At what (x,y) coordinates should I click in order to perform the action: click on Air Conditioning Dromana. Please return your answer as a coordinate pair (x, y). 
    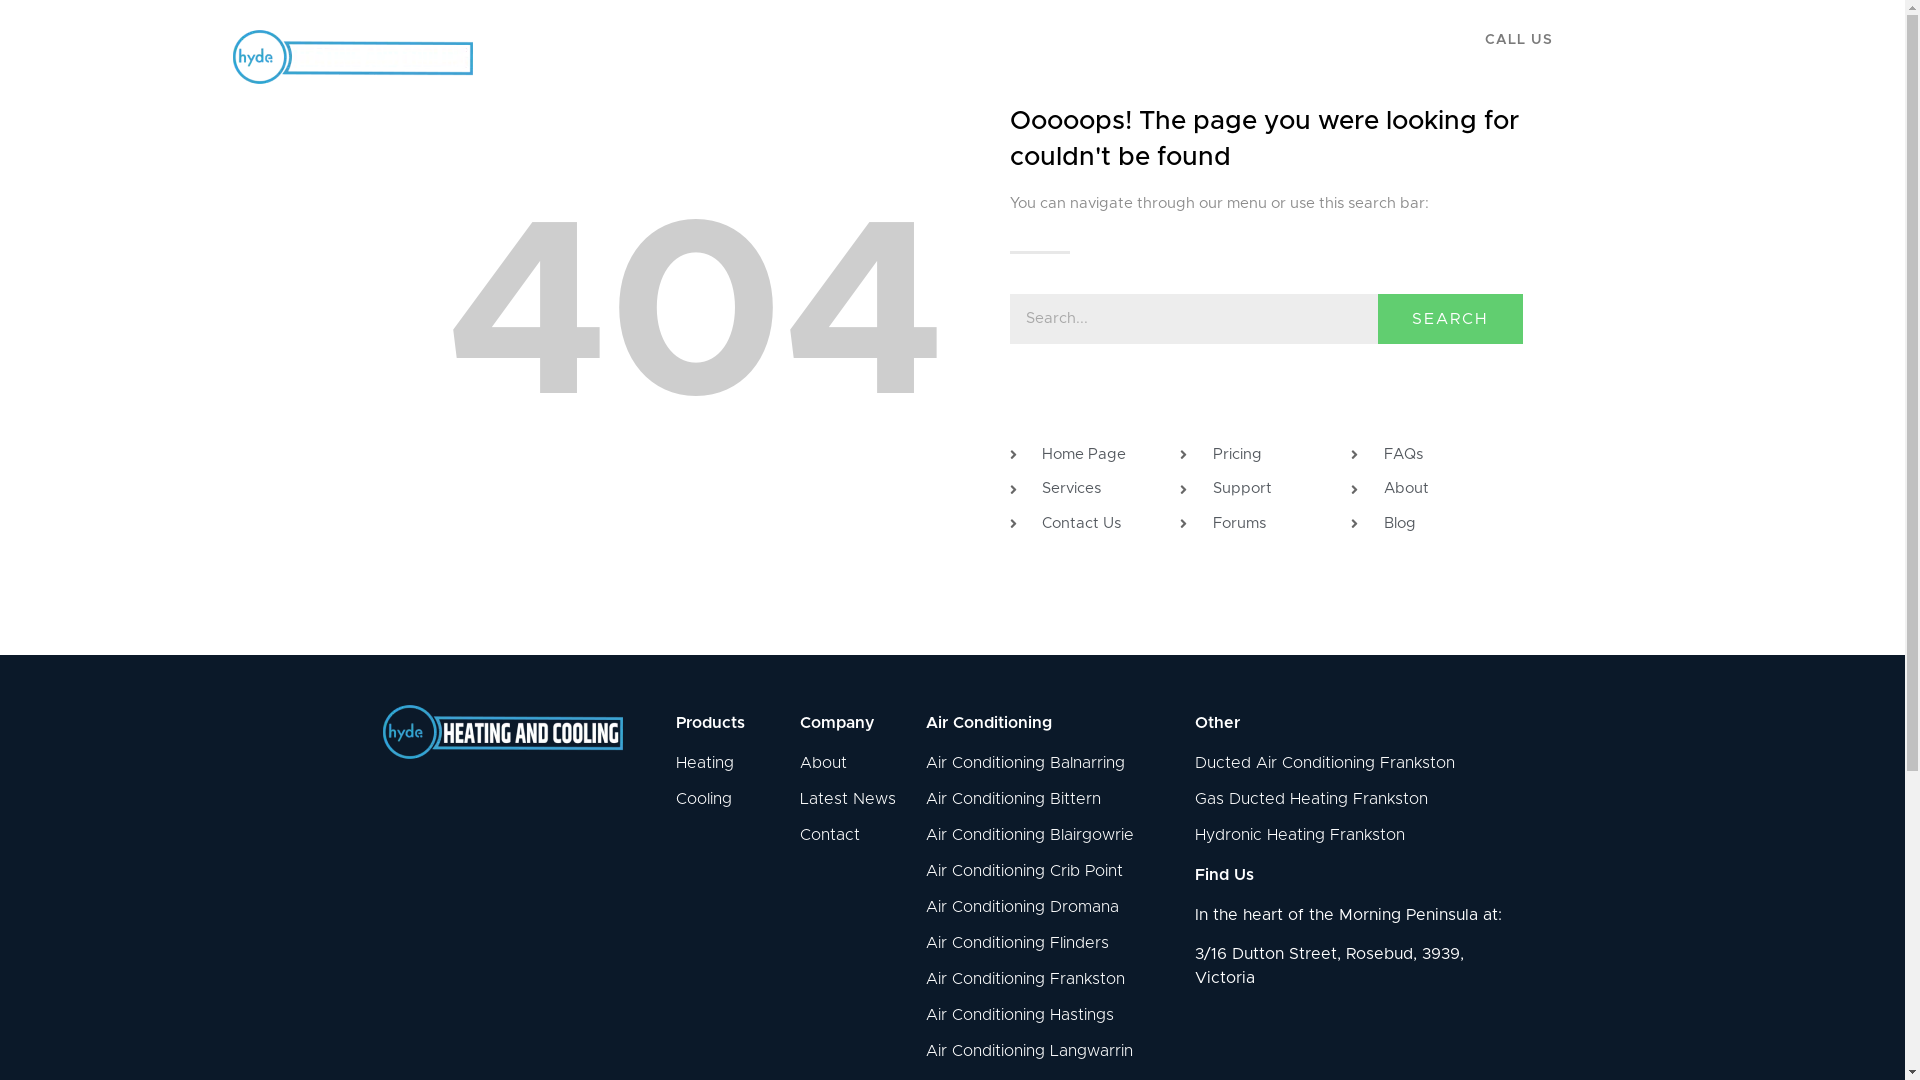
    Looking at the image, I should click on (1050, 907).